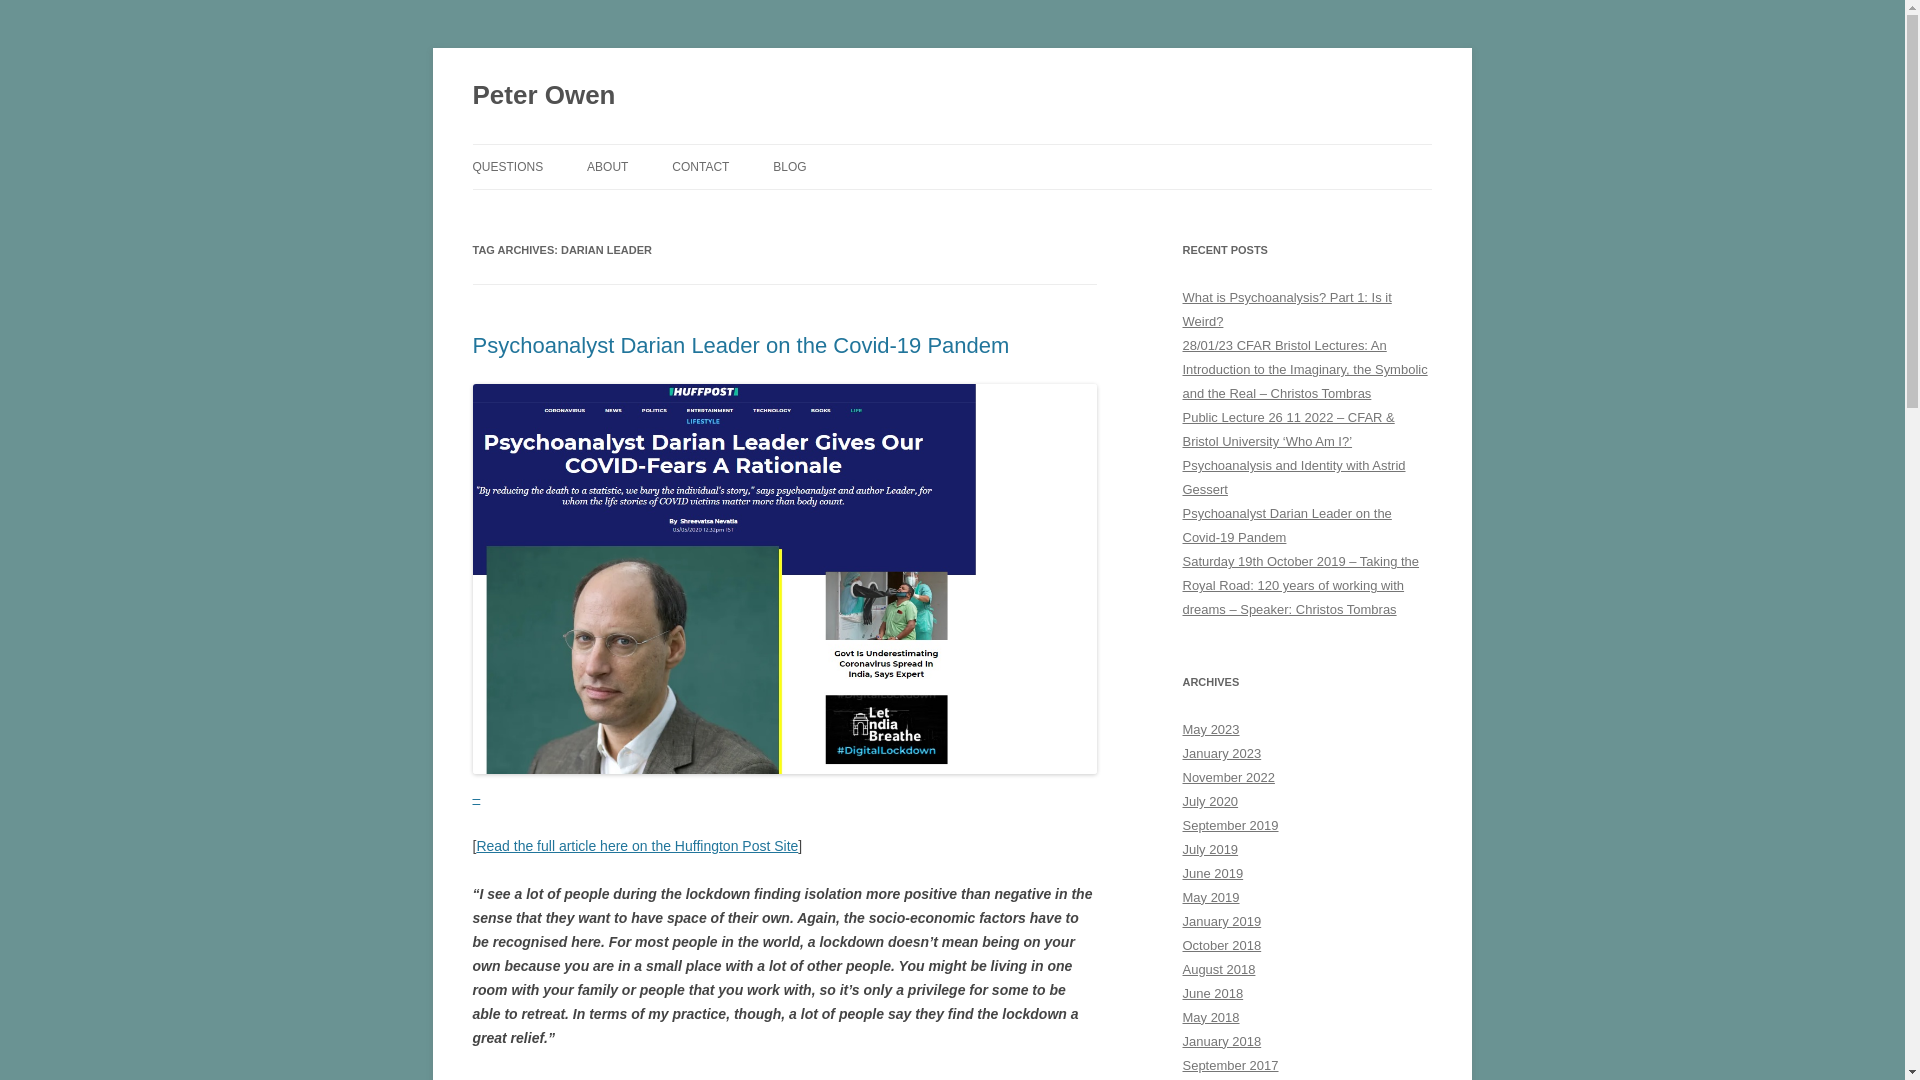 This screenshot has width=1920, height=1080. What do you see at coordinates (833, 1078) in the screenshot?
I see `psychoanalysis` at bounding box center [833, 1078].